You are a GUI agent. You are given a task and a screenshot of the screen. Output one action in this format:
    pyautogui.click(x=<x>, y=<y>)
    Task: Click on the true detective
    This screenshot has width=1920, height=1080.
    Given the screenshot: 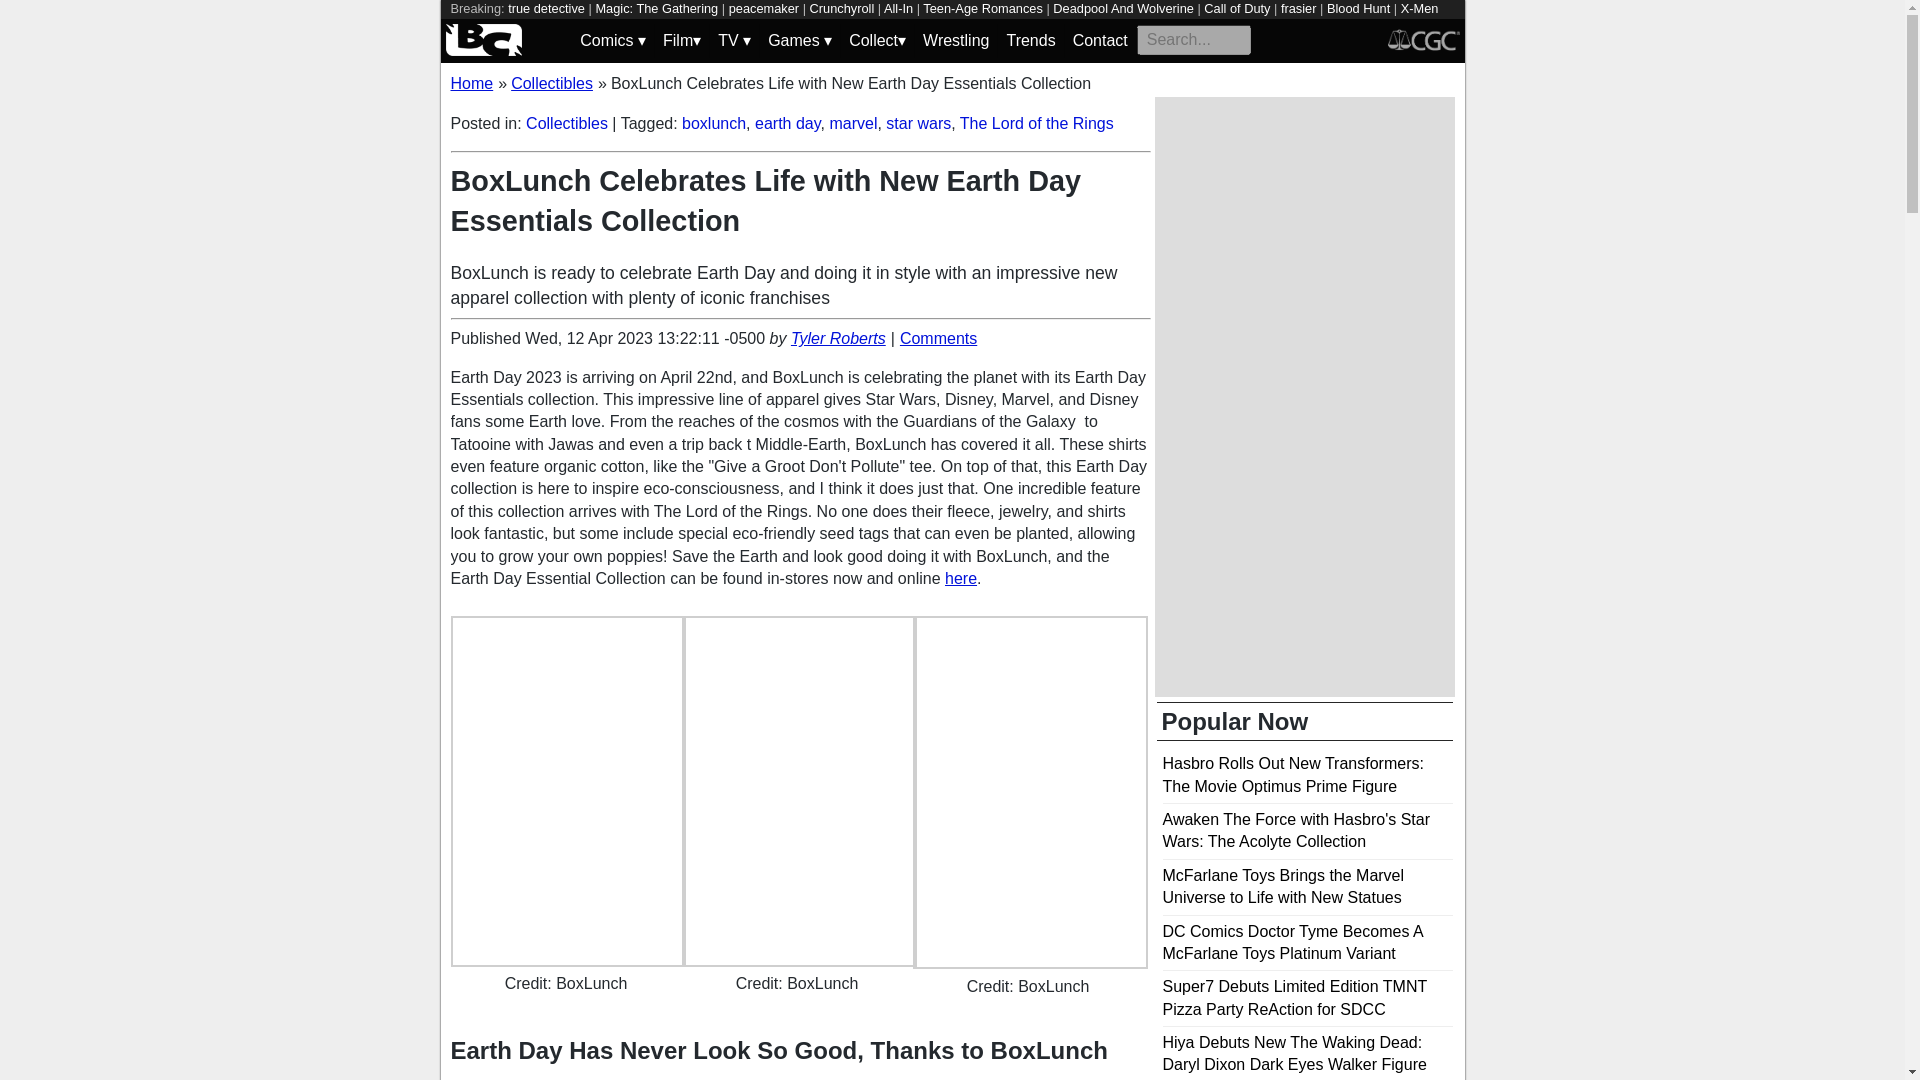 What is the action you would take?
    pyautogui.click(x=546, y=8)
    